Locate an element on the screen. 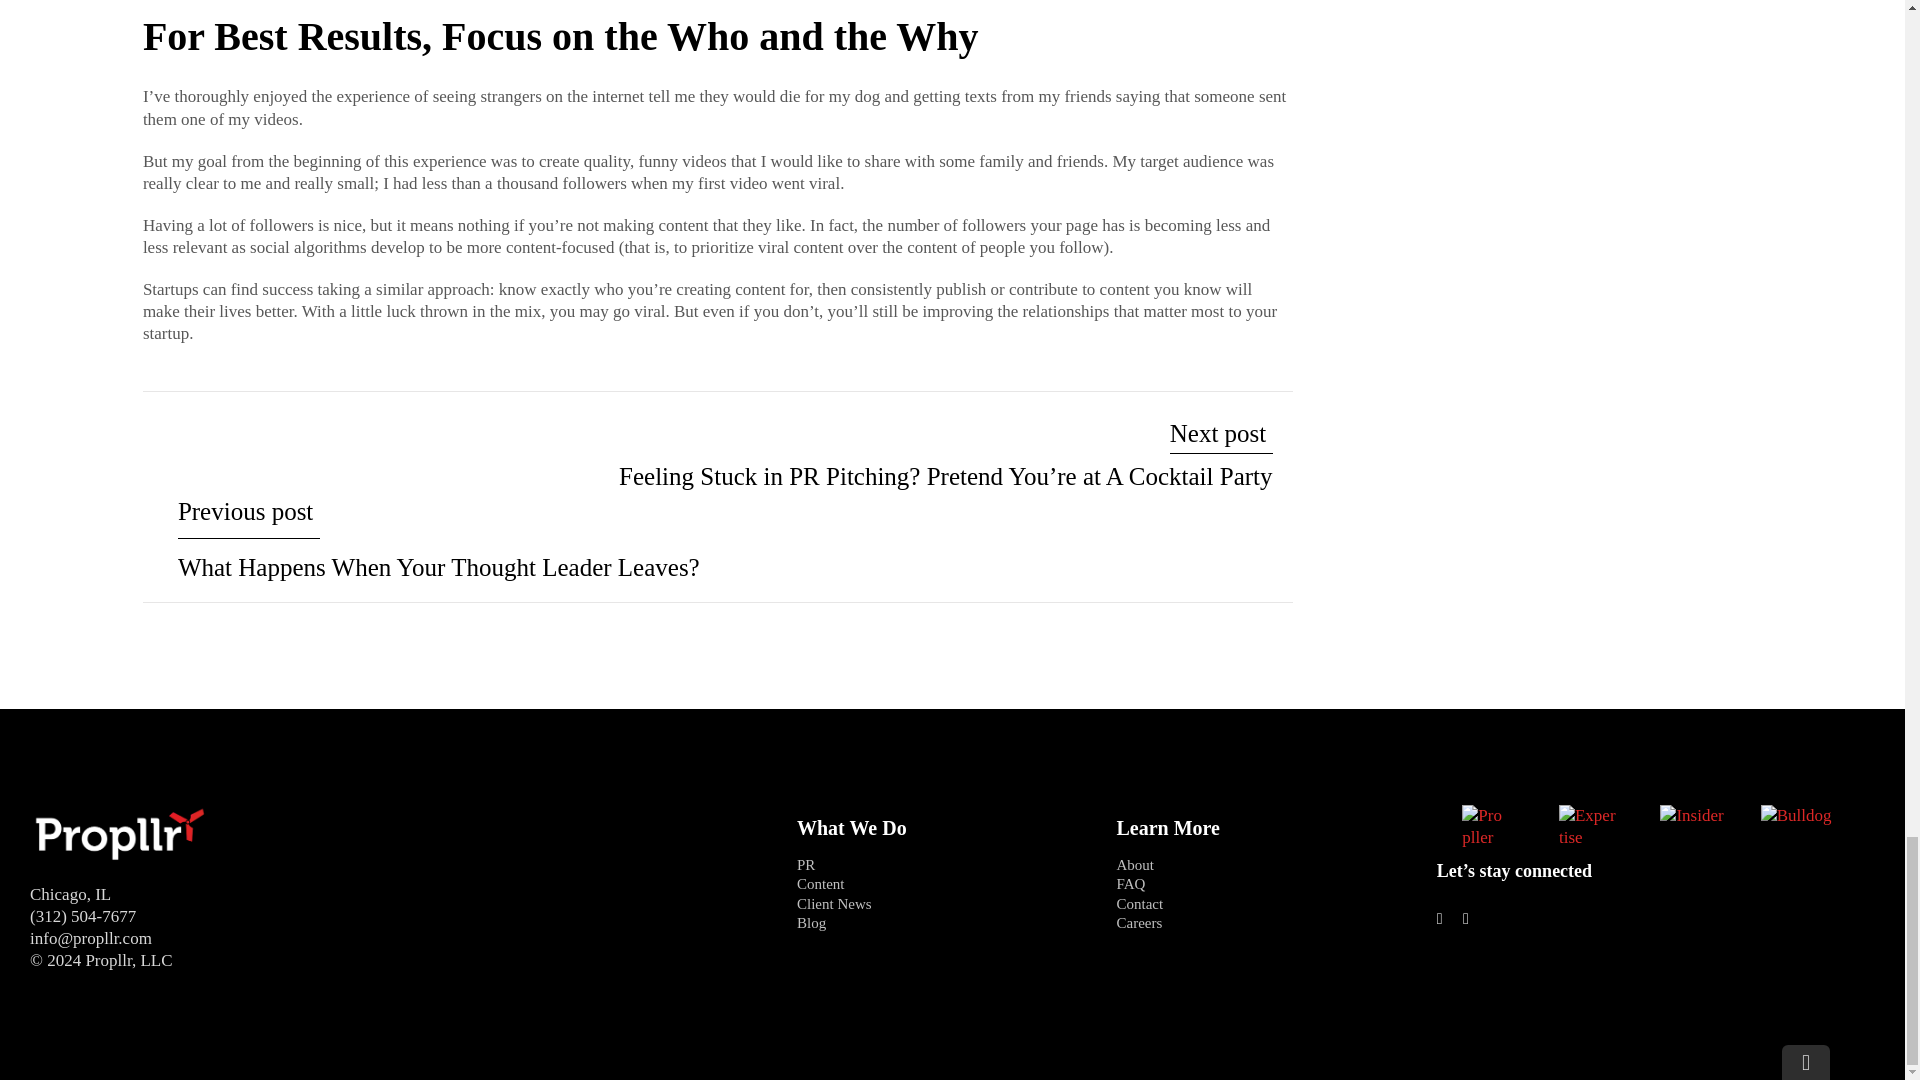  Insider is located at coordinates (1691, 816).